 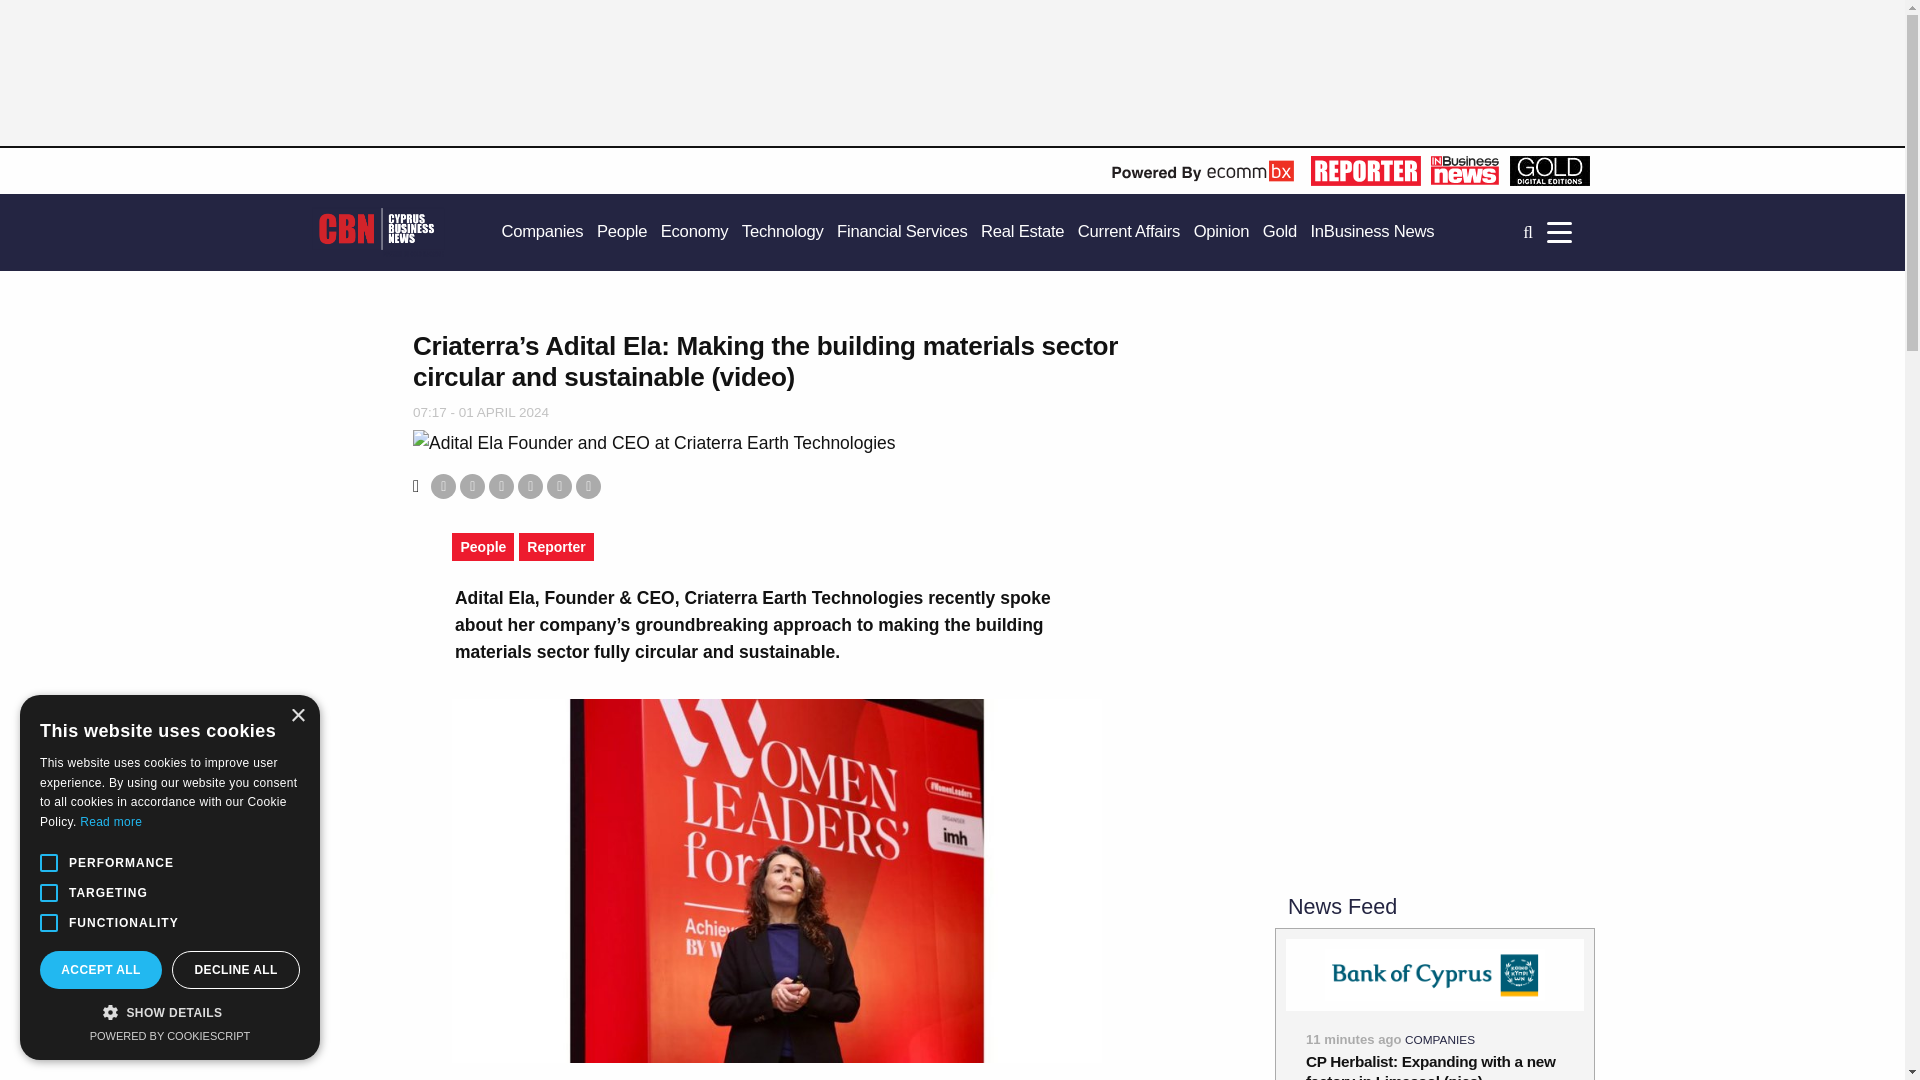 What do you see at coordinates (1434, 456) in the screenshot?
I see `3rd party ad content` at bounding box center [1434, 456].